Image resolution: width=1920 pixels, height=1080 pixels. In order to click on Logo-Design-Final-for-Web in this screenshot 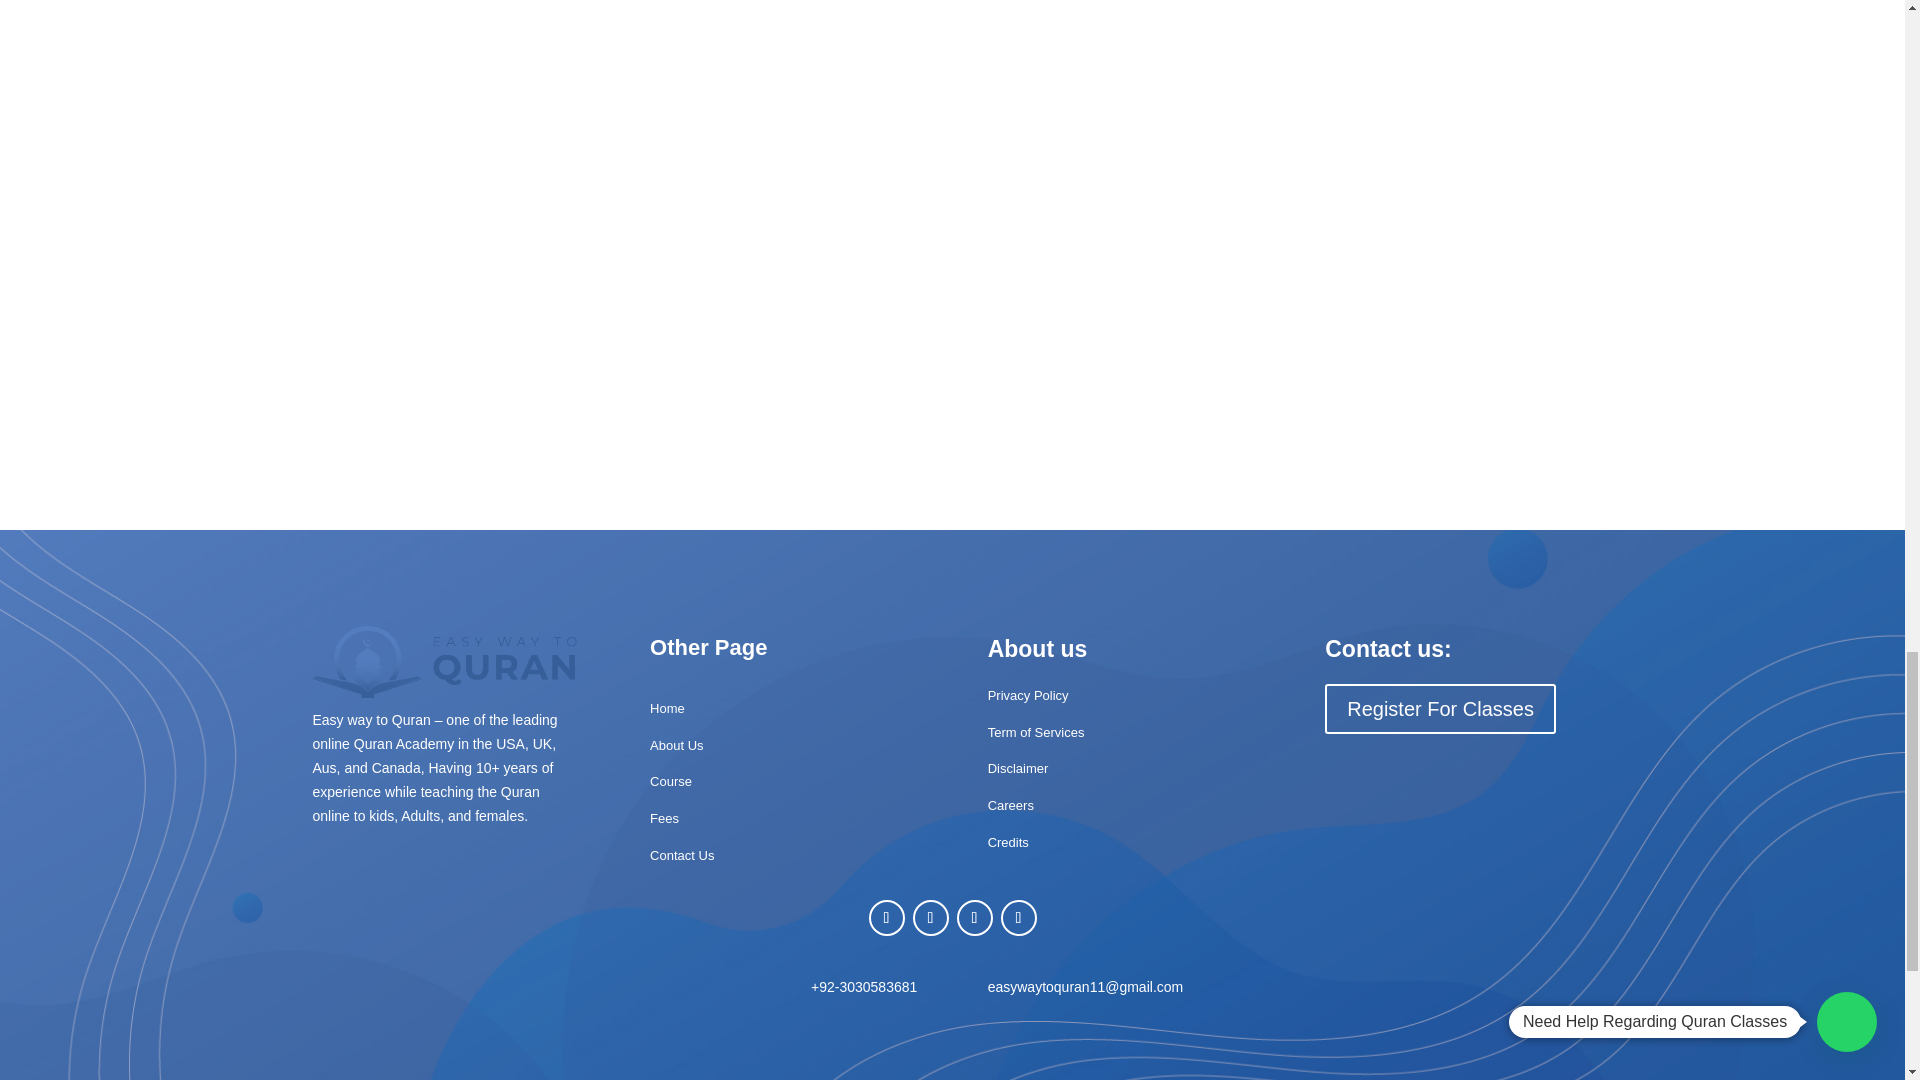, I will do `click(445, 662)`.